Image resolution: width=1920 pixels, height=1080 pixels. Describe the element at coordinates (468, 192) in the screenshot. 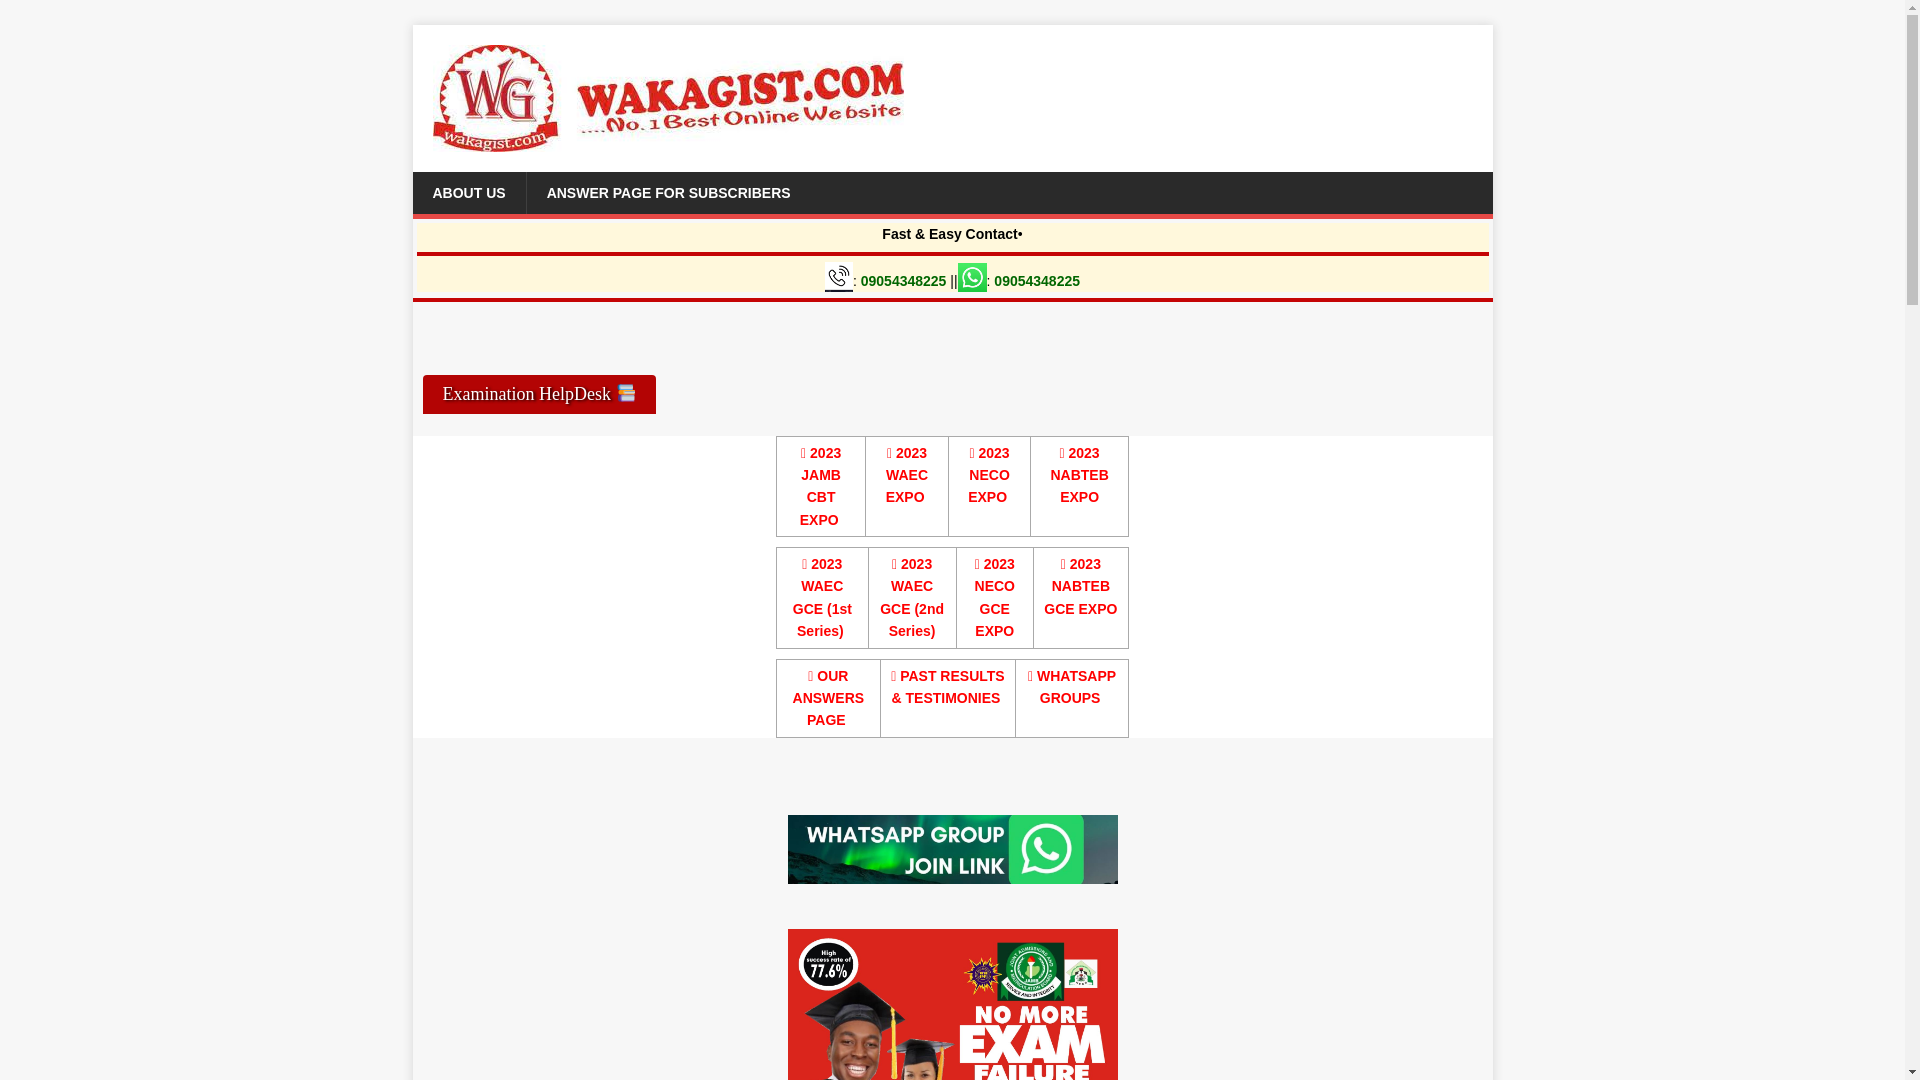

I see `ABOUT US` at that location.